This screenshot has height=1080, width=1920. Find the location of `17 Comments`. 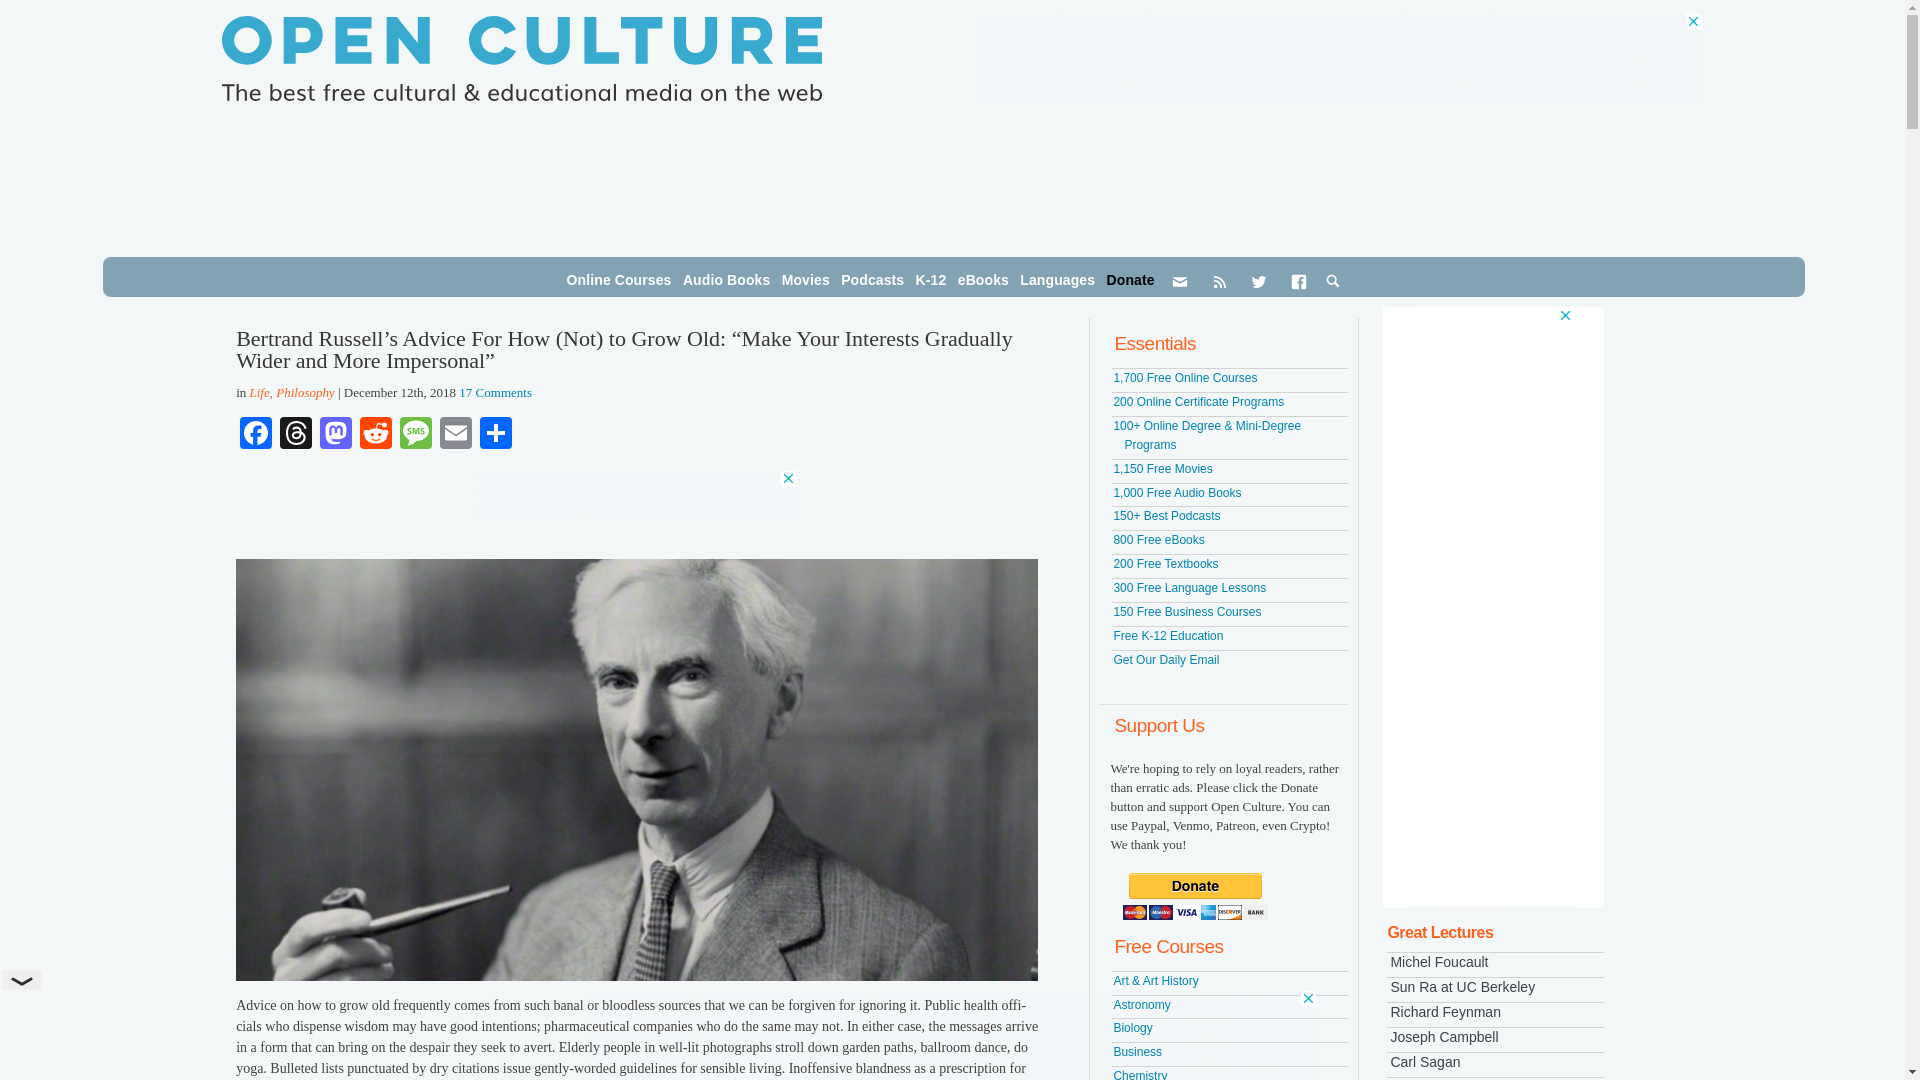

17 Comments is located at coordinates (494, 392).